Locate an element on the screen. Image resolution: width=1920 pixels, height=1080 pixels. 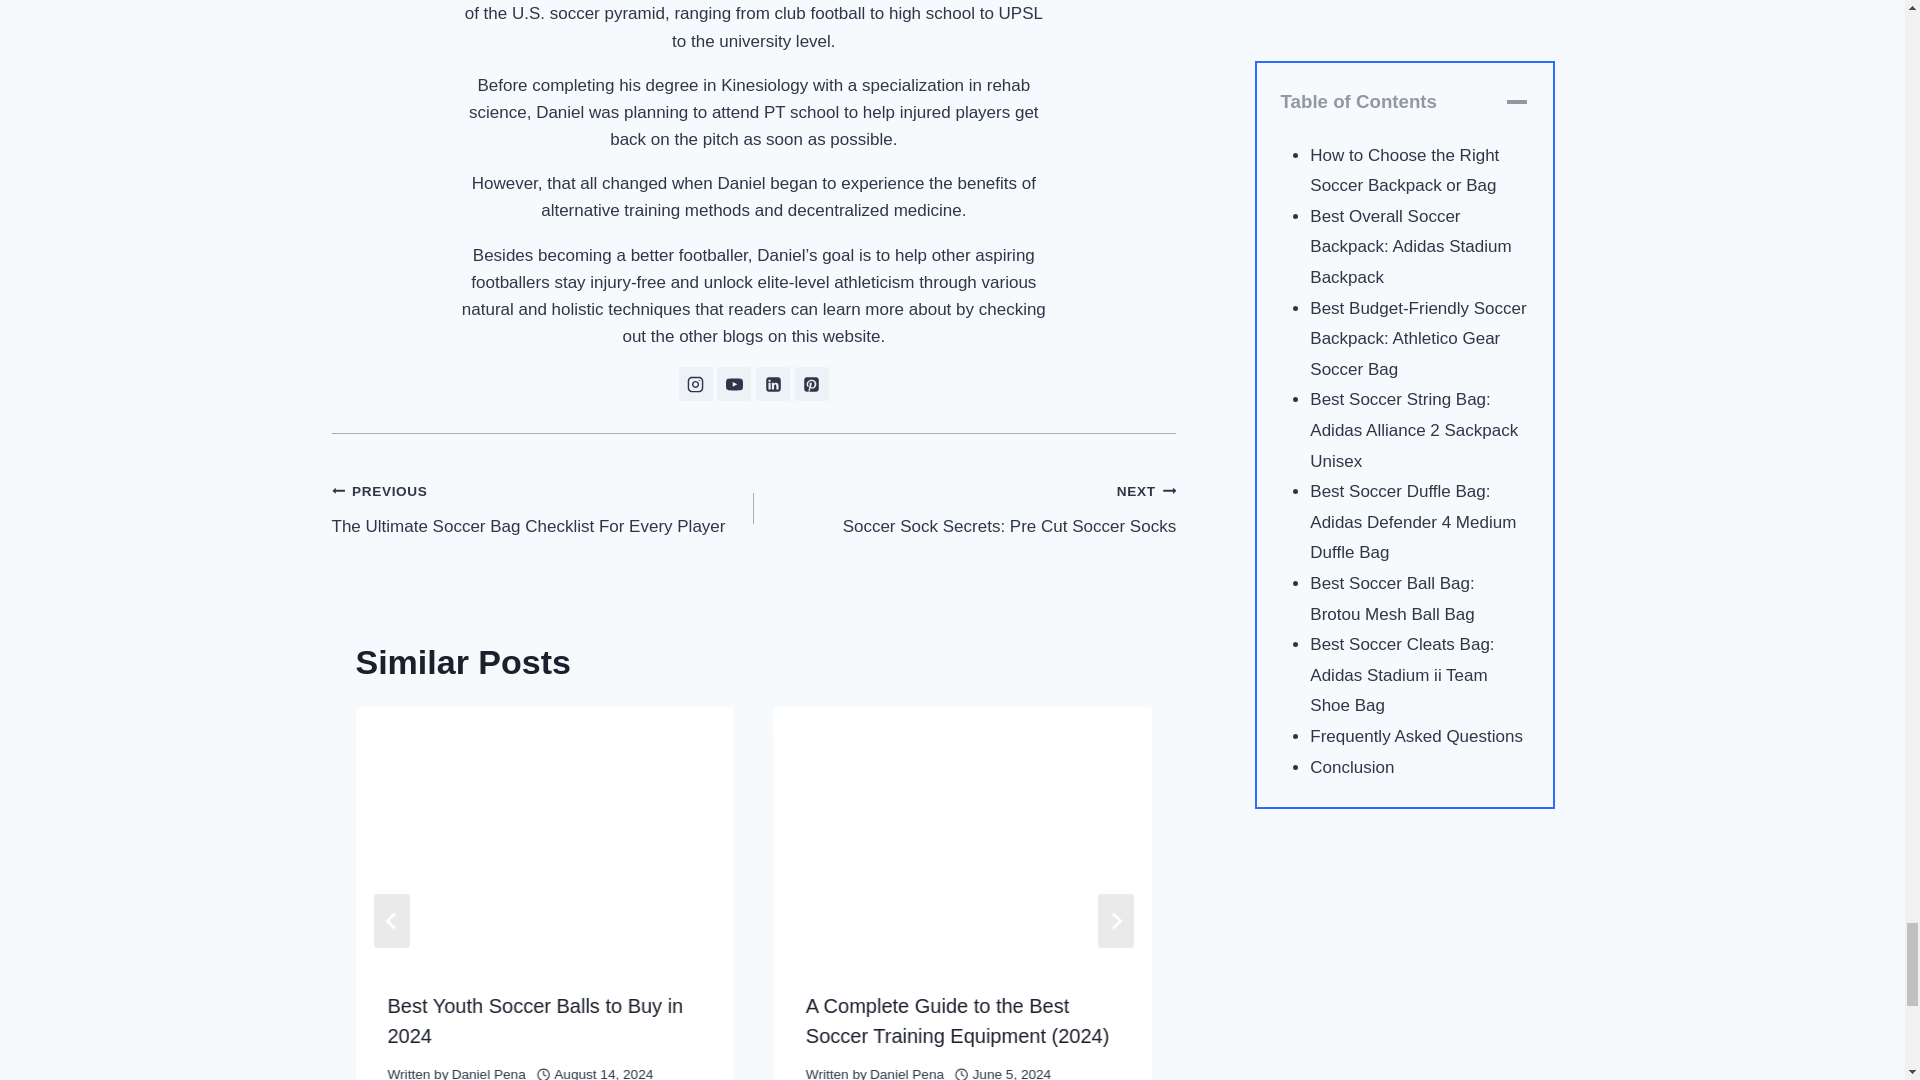
Follow Daniel Pena on Pinterest is located at coordinates (812, 384).